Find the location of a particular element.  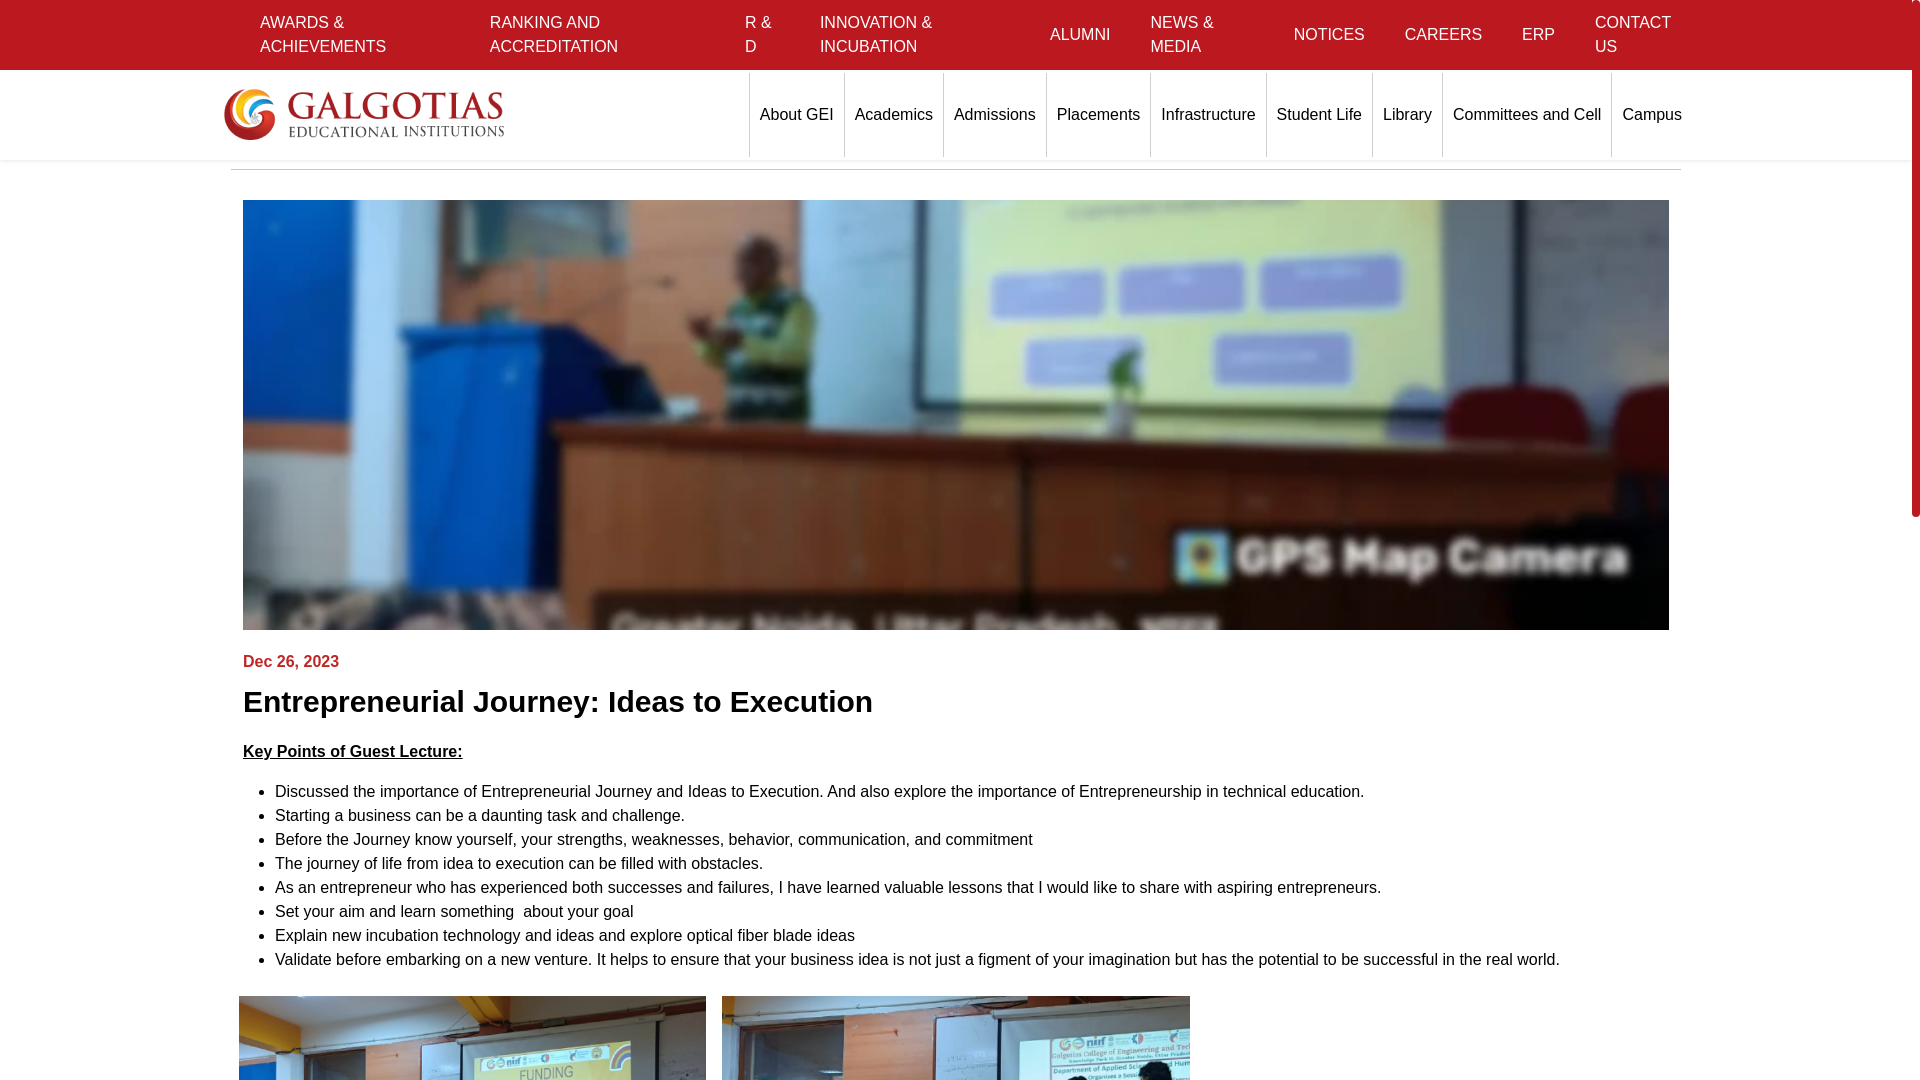

ALUMNI is located at coordinates (1080, 34).